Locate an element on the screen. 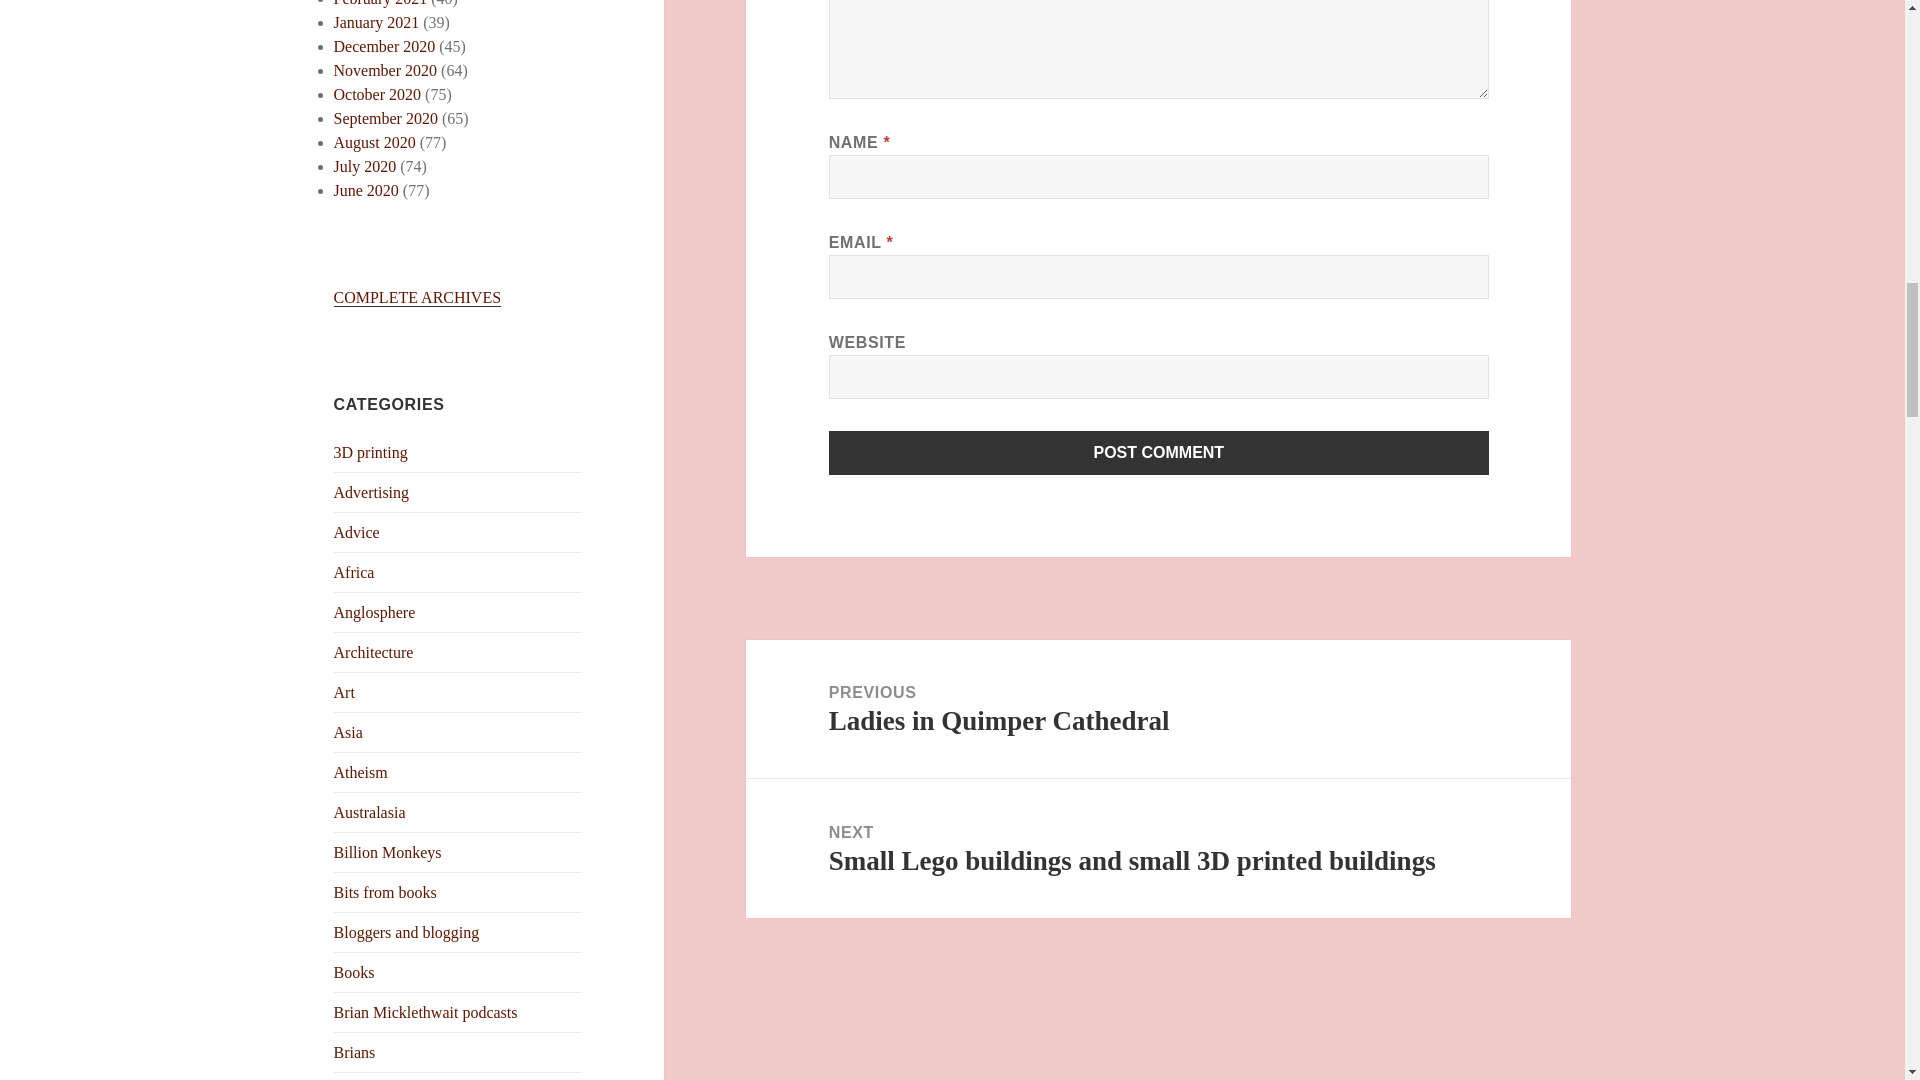 The width and height of the screenshot is (1920, 1080). Post Comment is located at coordinates (1159, 452).